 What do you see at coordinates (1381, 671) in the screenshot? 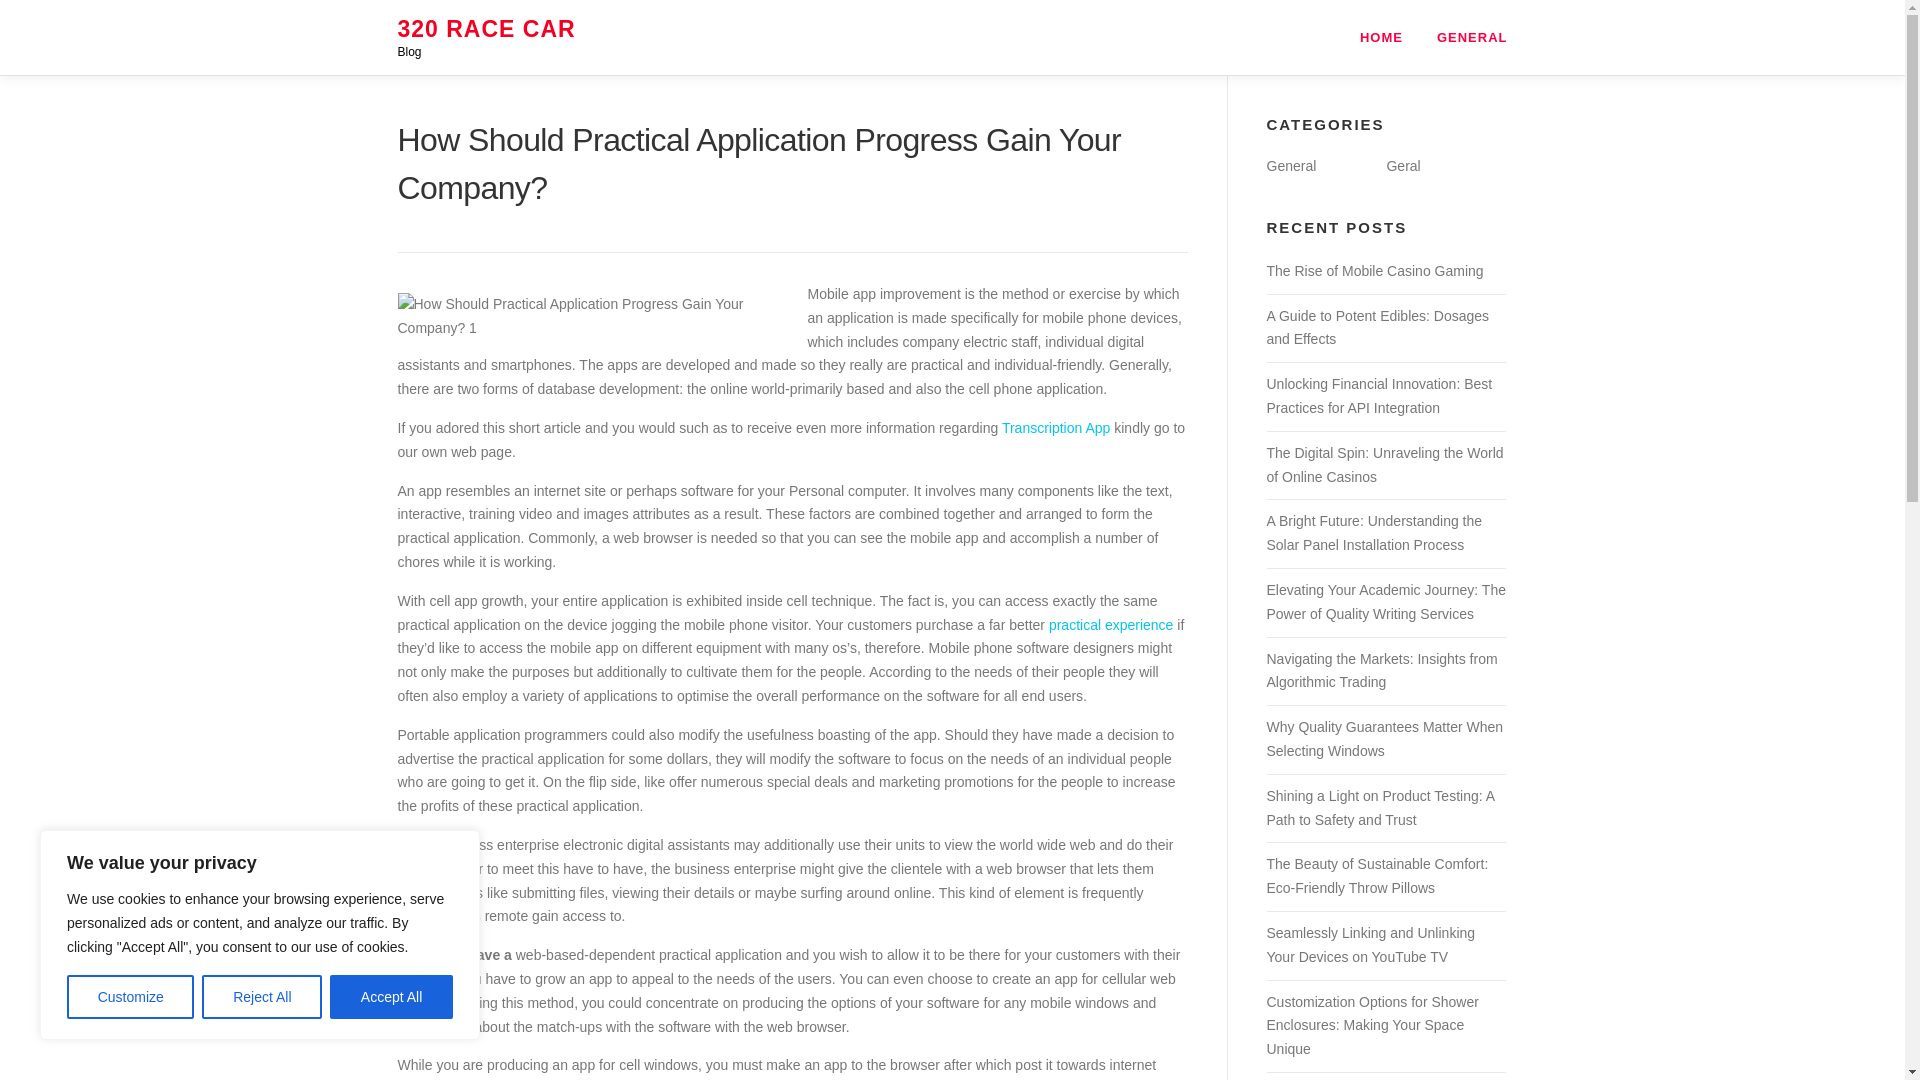
I see `Navigating the Markets: Insights from Algorithmic Trading` at bounding box center [1381, 671].